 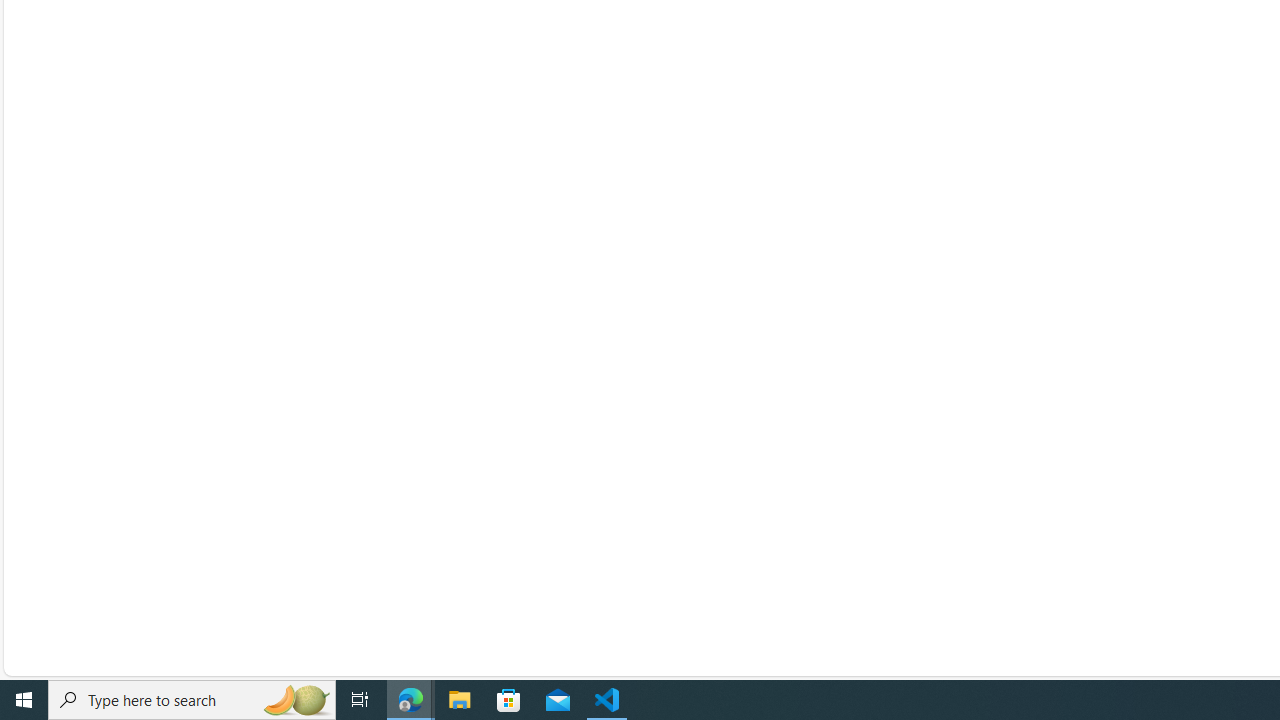 I want to click on Deals for students and parents Education, so click(x=1079, y=532).